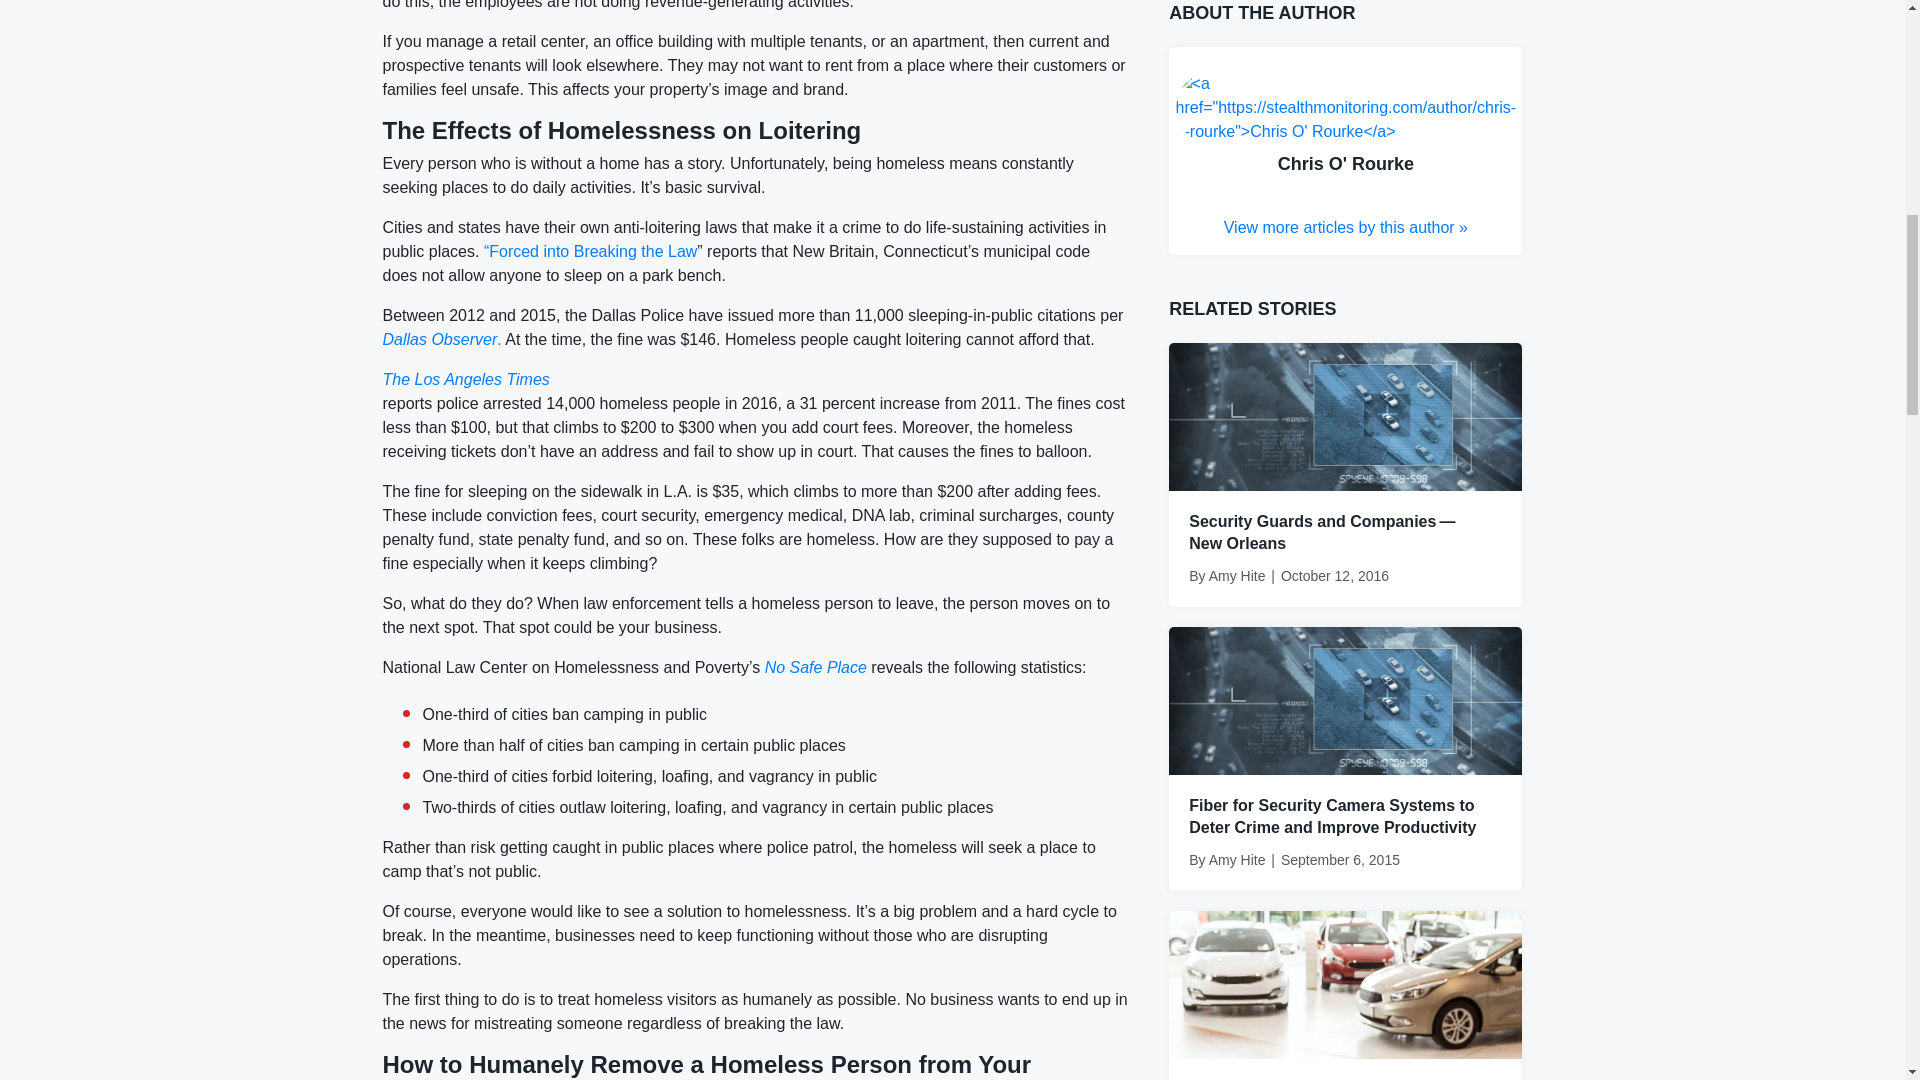 The height and width of the screenshot is (1080, 1920). I want to click on How Your Dealership Can Gain the Upper Hand Over Criminals, so click(1346, 984).